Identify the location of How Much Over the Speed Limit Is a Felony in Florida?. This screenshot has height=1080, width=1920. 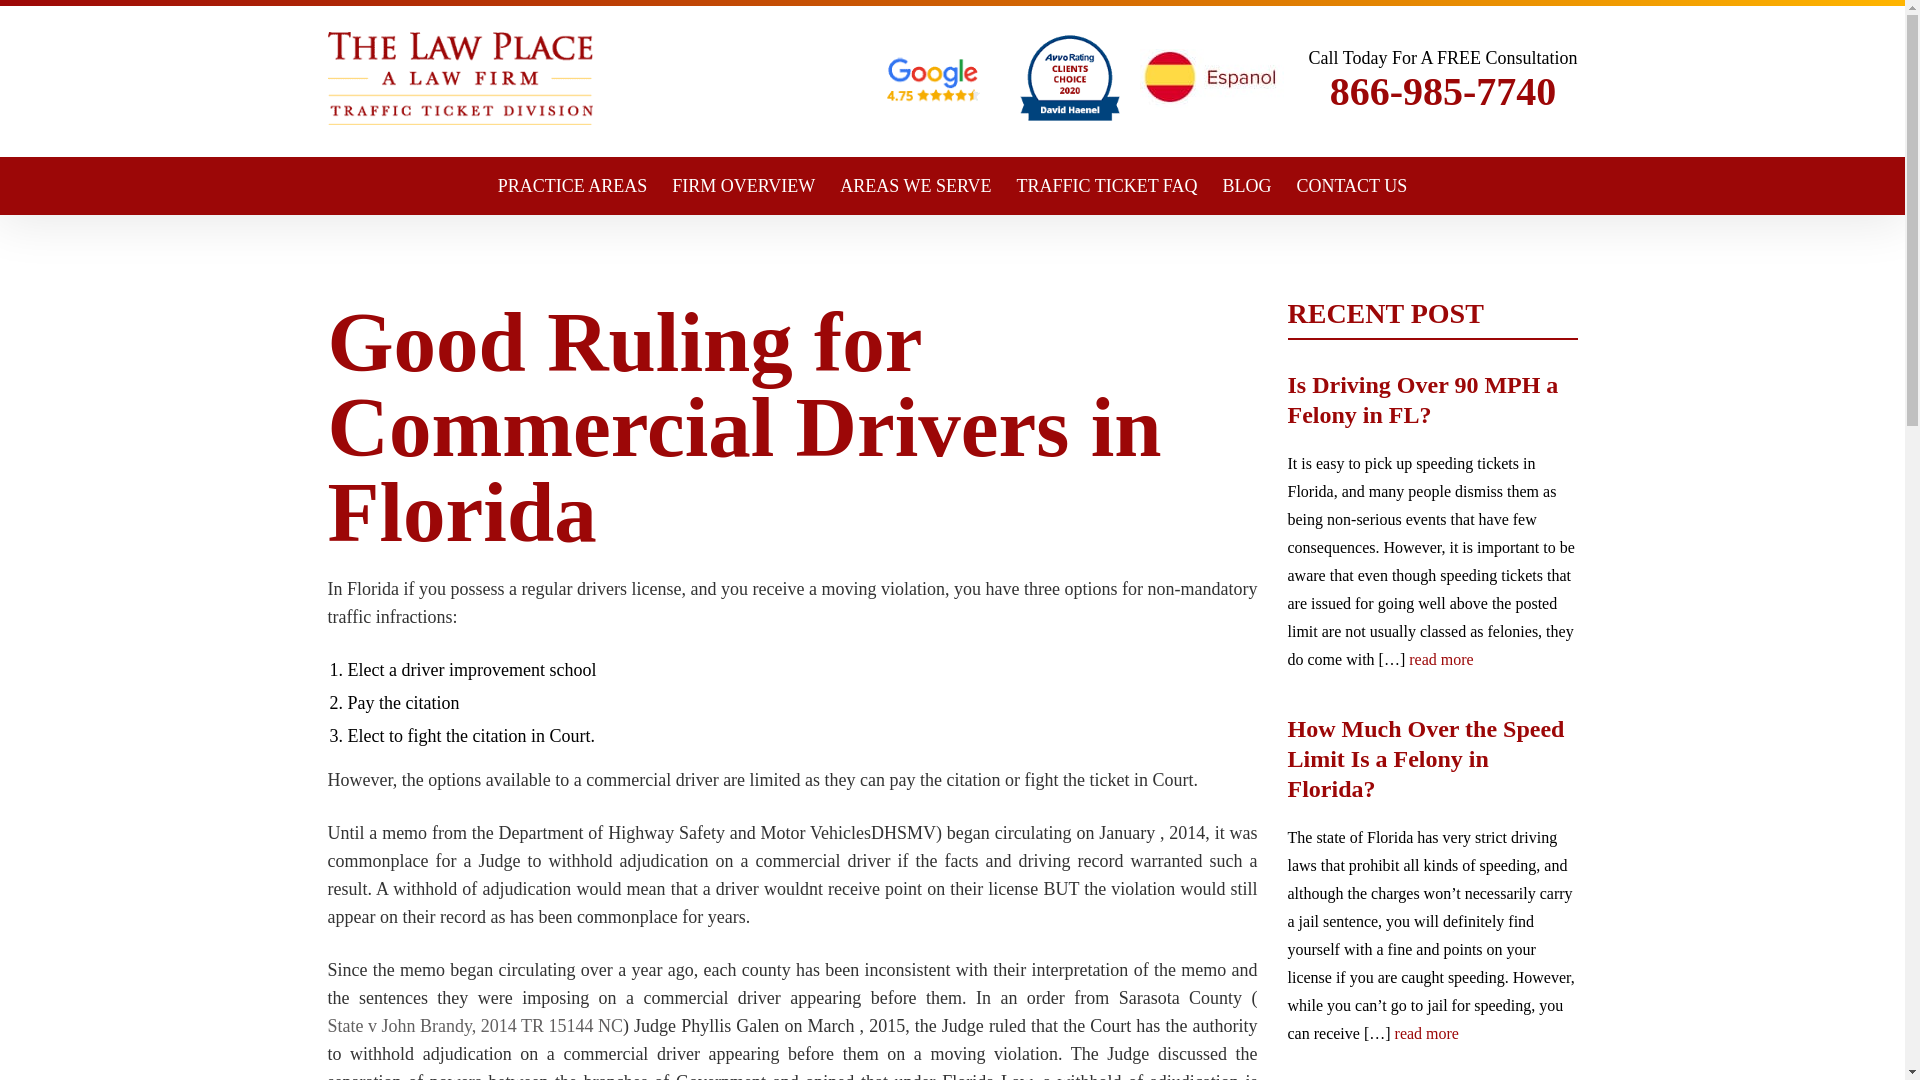
(1433, 758).